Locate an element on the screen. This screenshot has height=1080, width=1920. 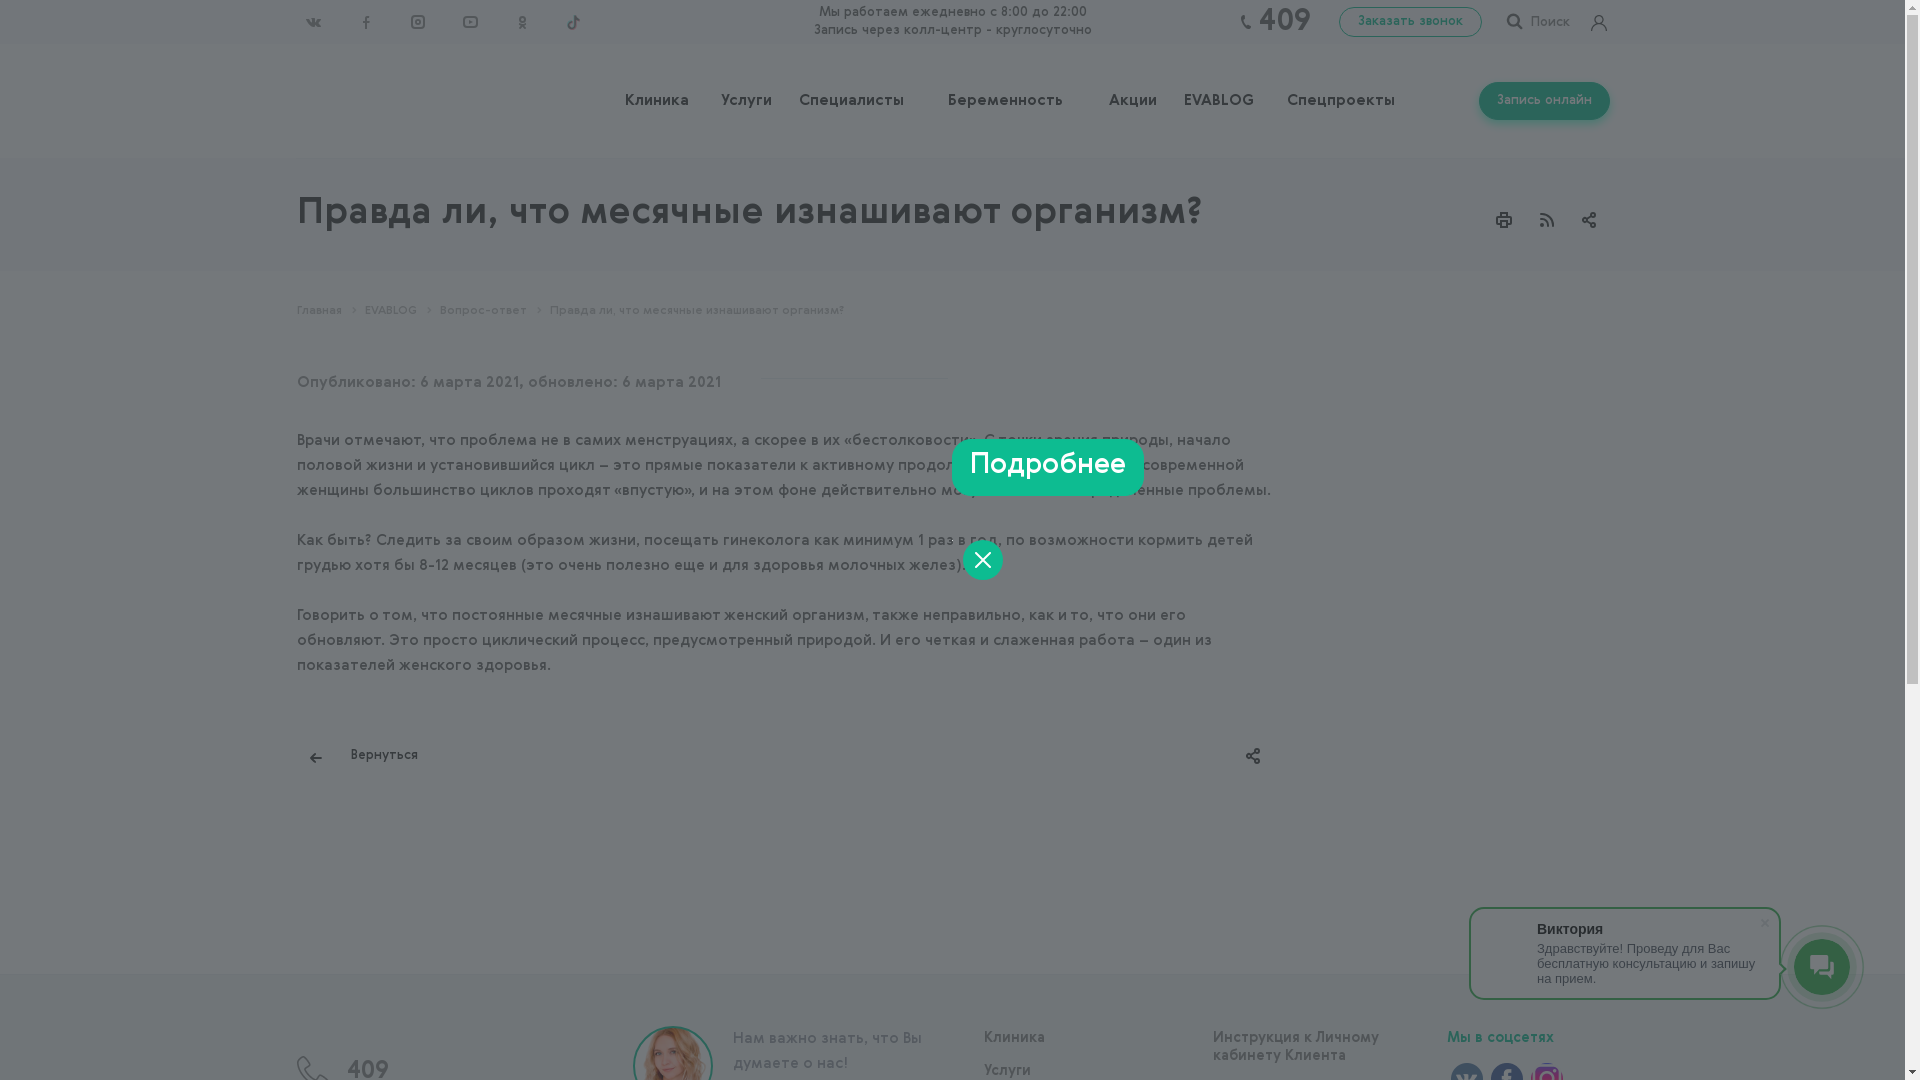
409 is located at coordinates (1284, 22).